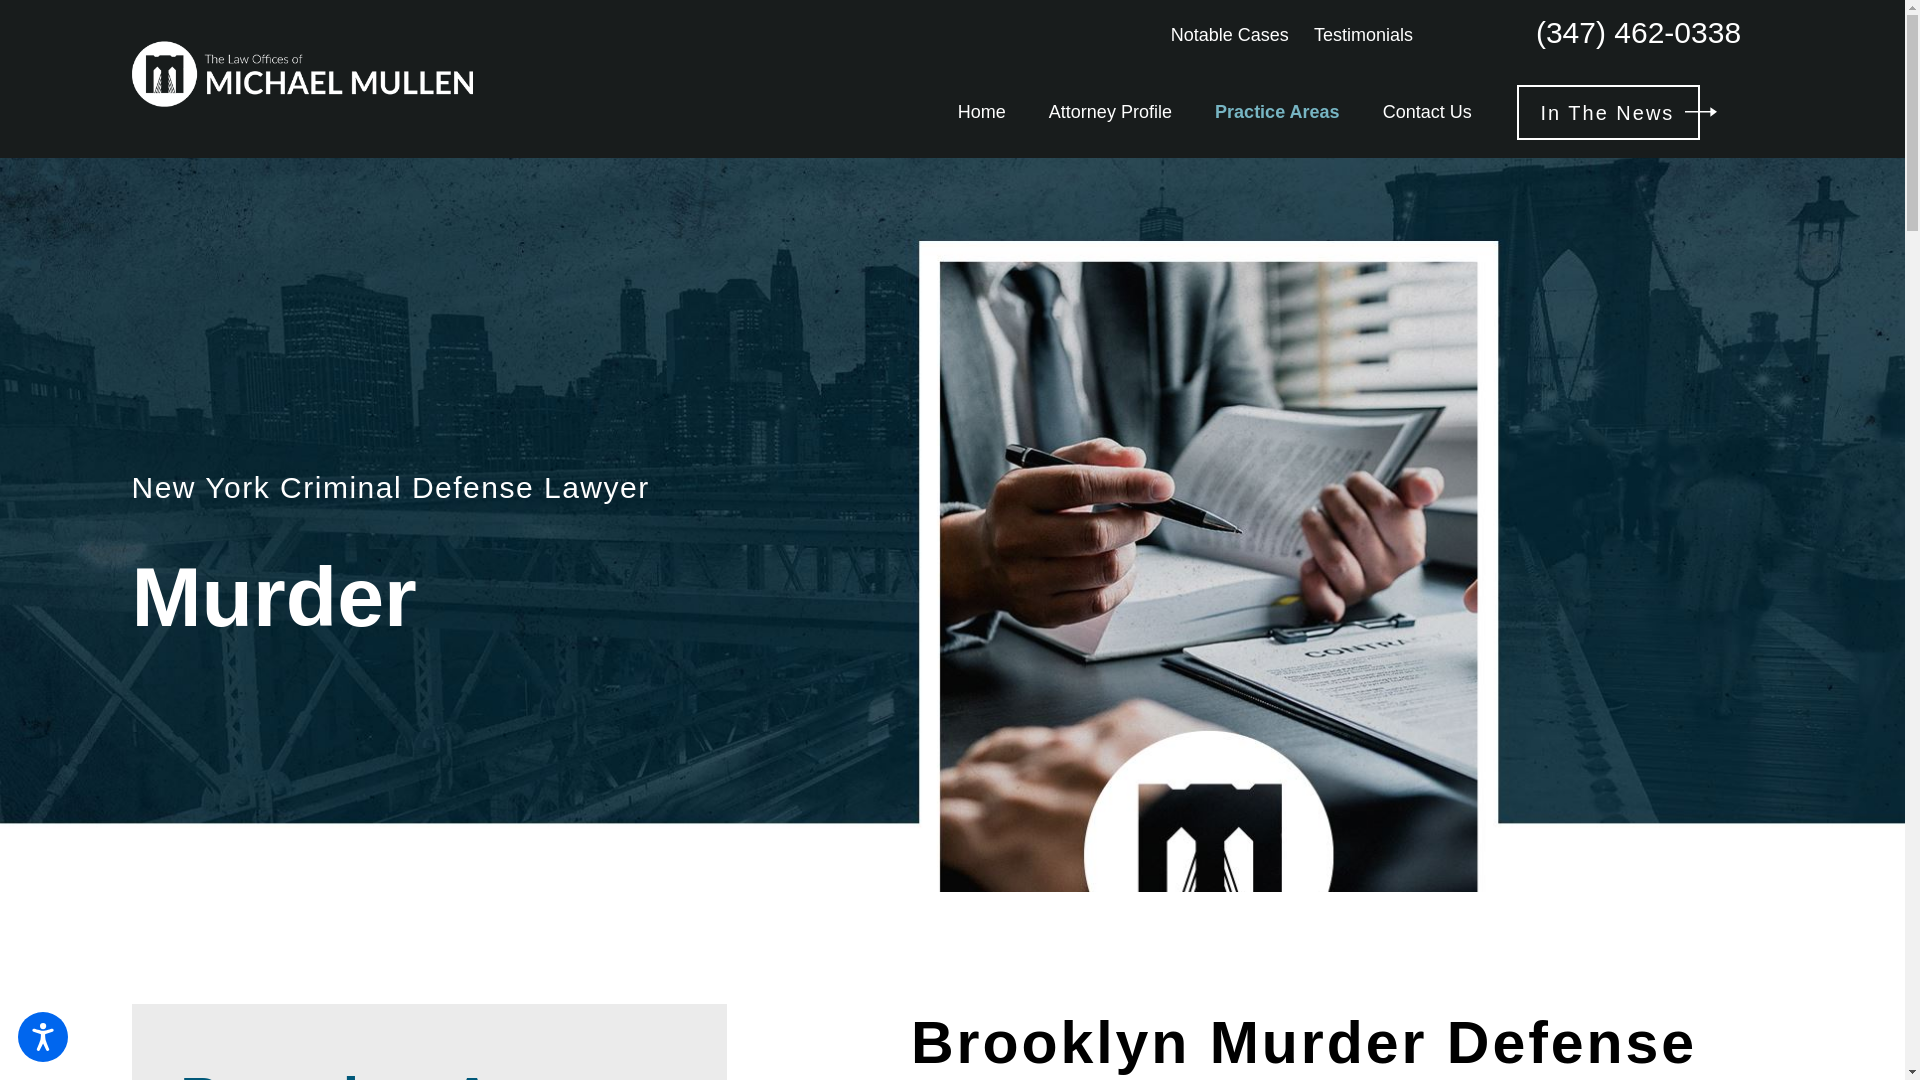 Image resolution: width=1920 pixels, height=1080 pixels. What do you see at coordinates (1110, 112) in the screenshot?
I see `Attorney Profile` at bounding box center [1110, 112].